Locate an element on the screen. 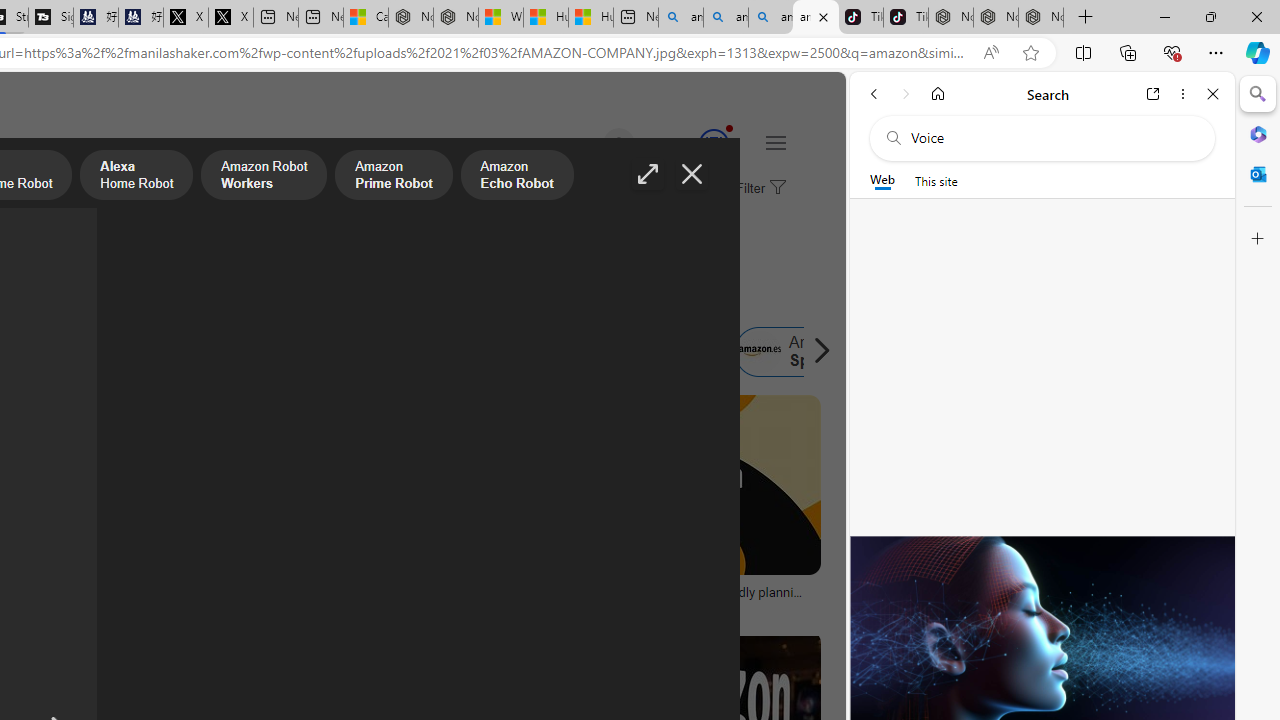 The height and width of the screenshot is (720, 1280). theverge.com is located at coordinates (686, 606).